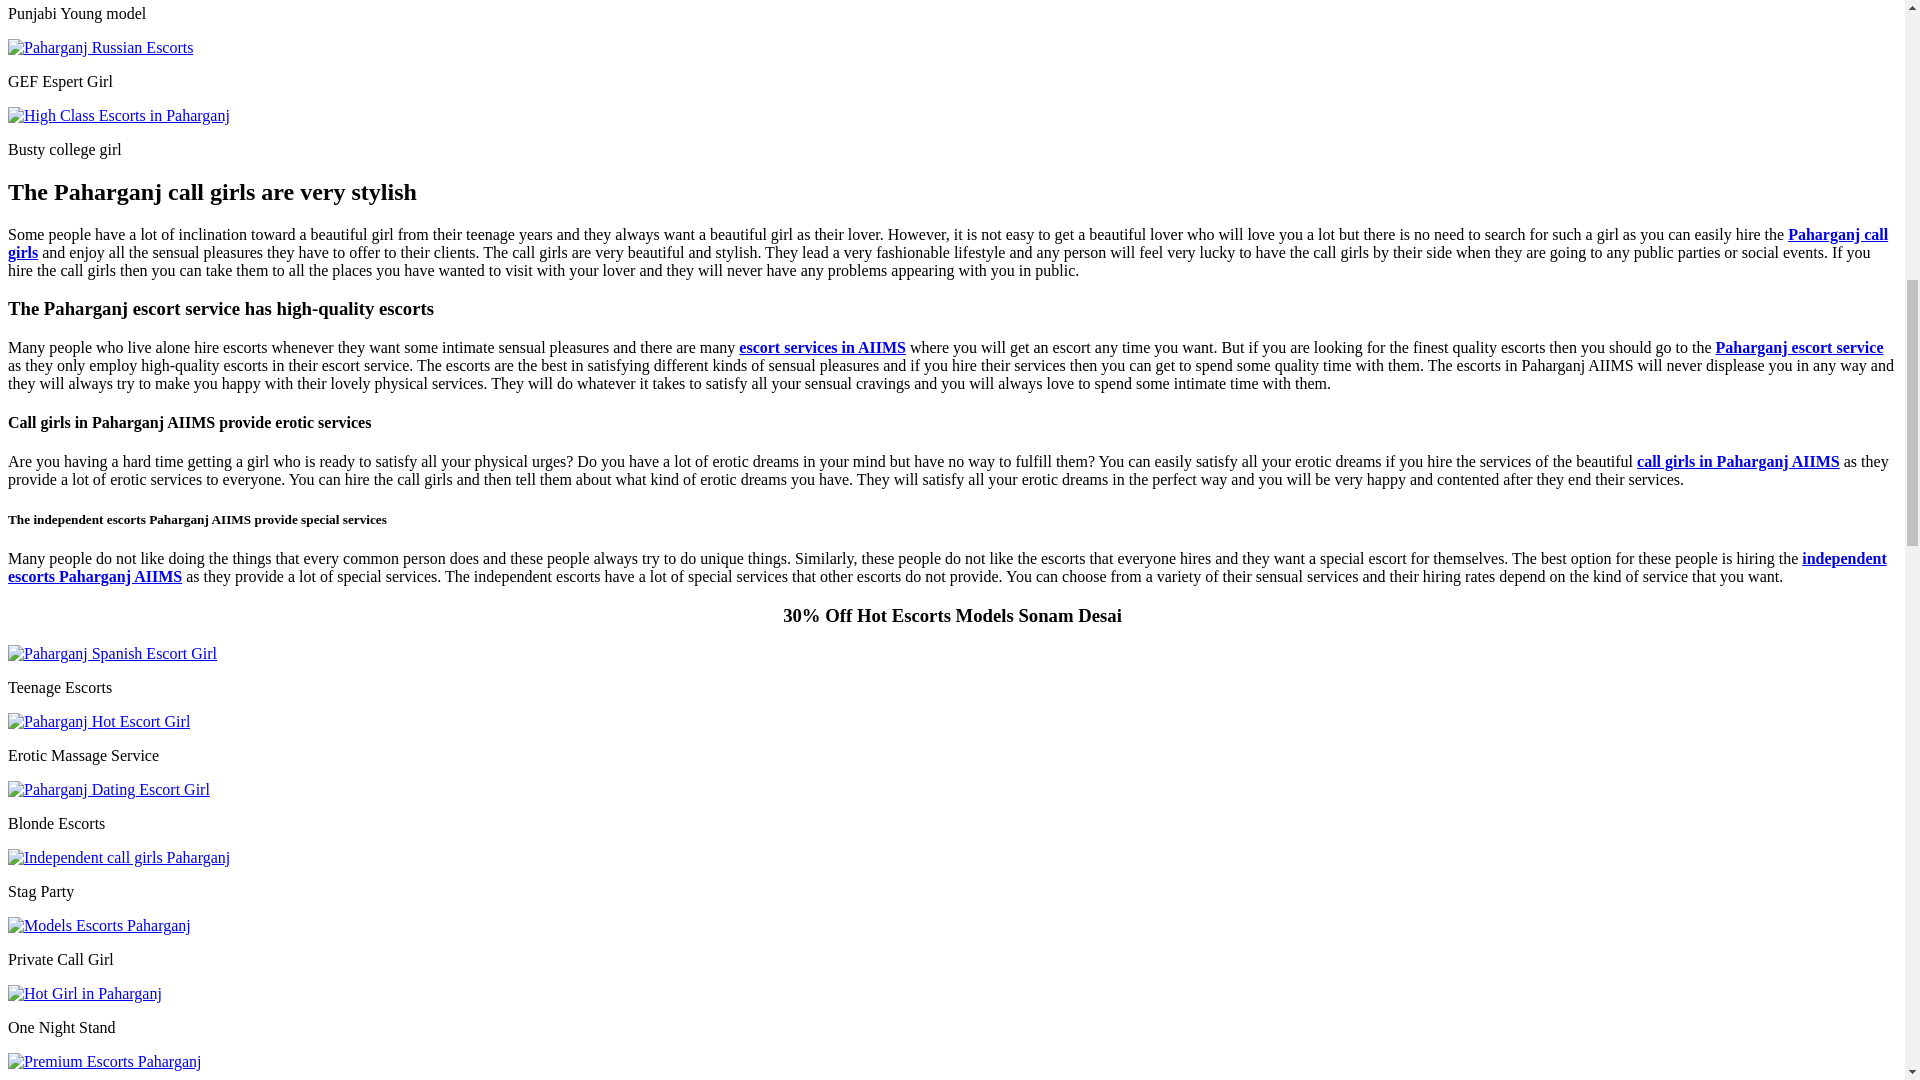  I want to click on Paharganj Hot Escort Girl, so click(98, 722).